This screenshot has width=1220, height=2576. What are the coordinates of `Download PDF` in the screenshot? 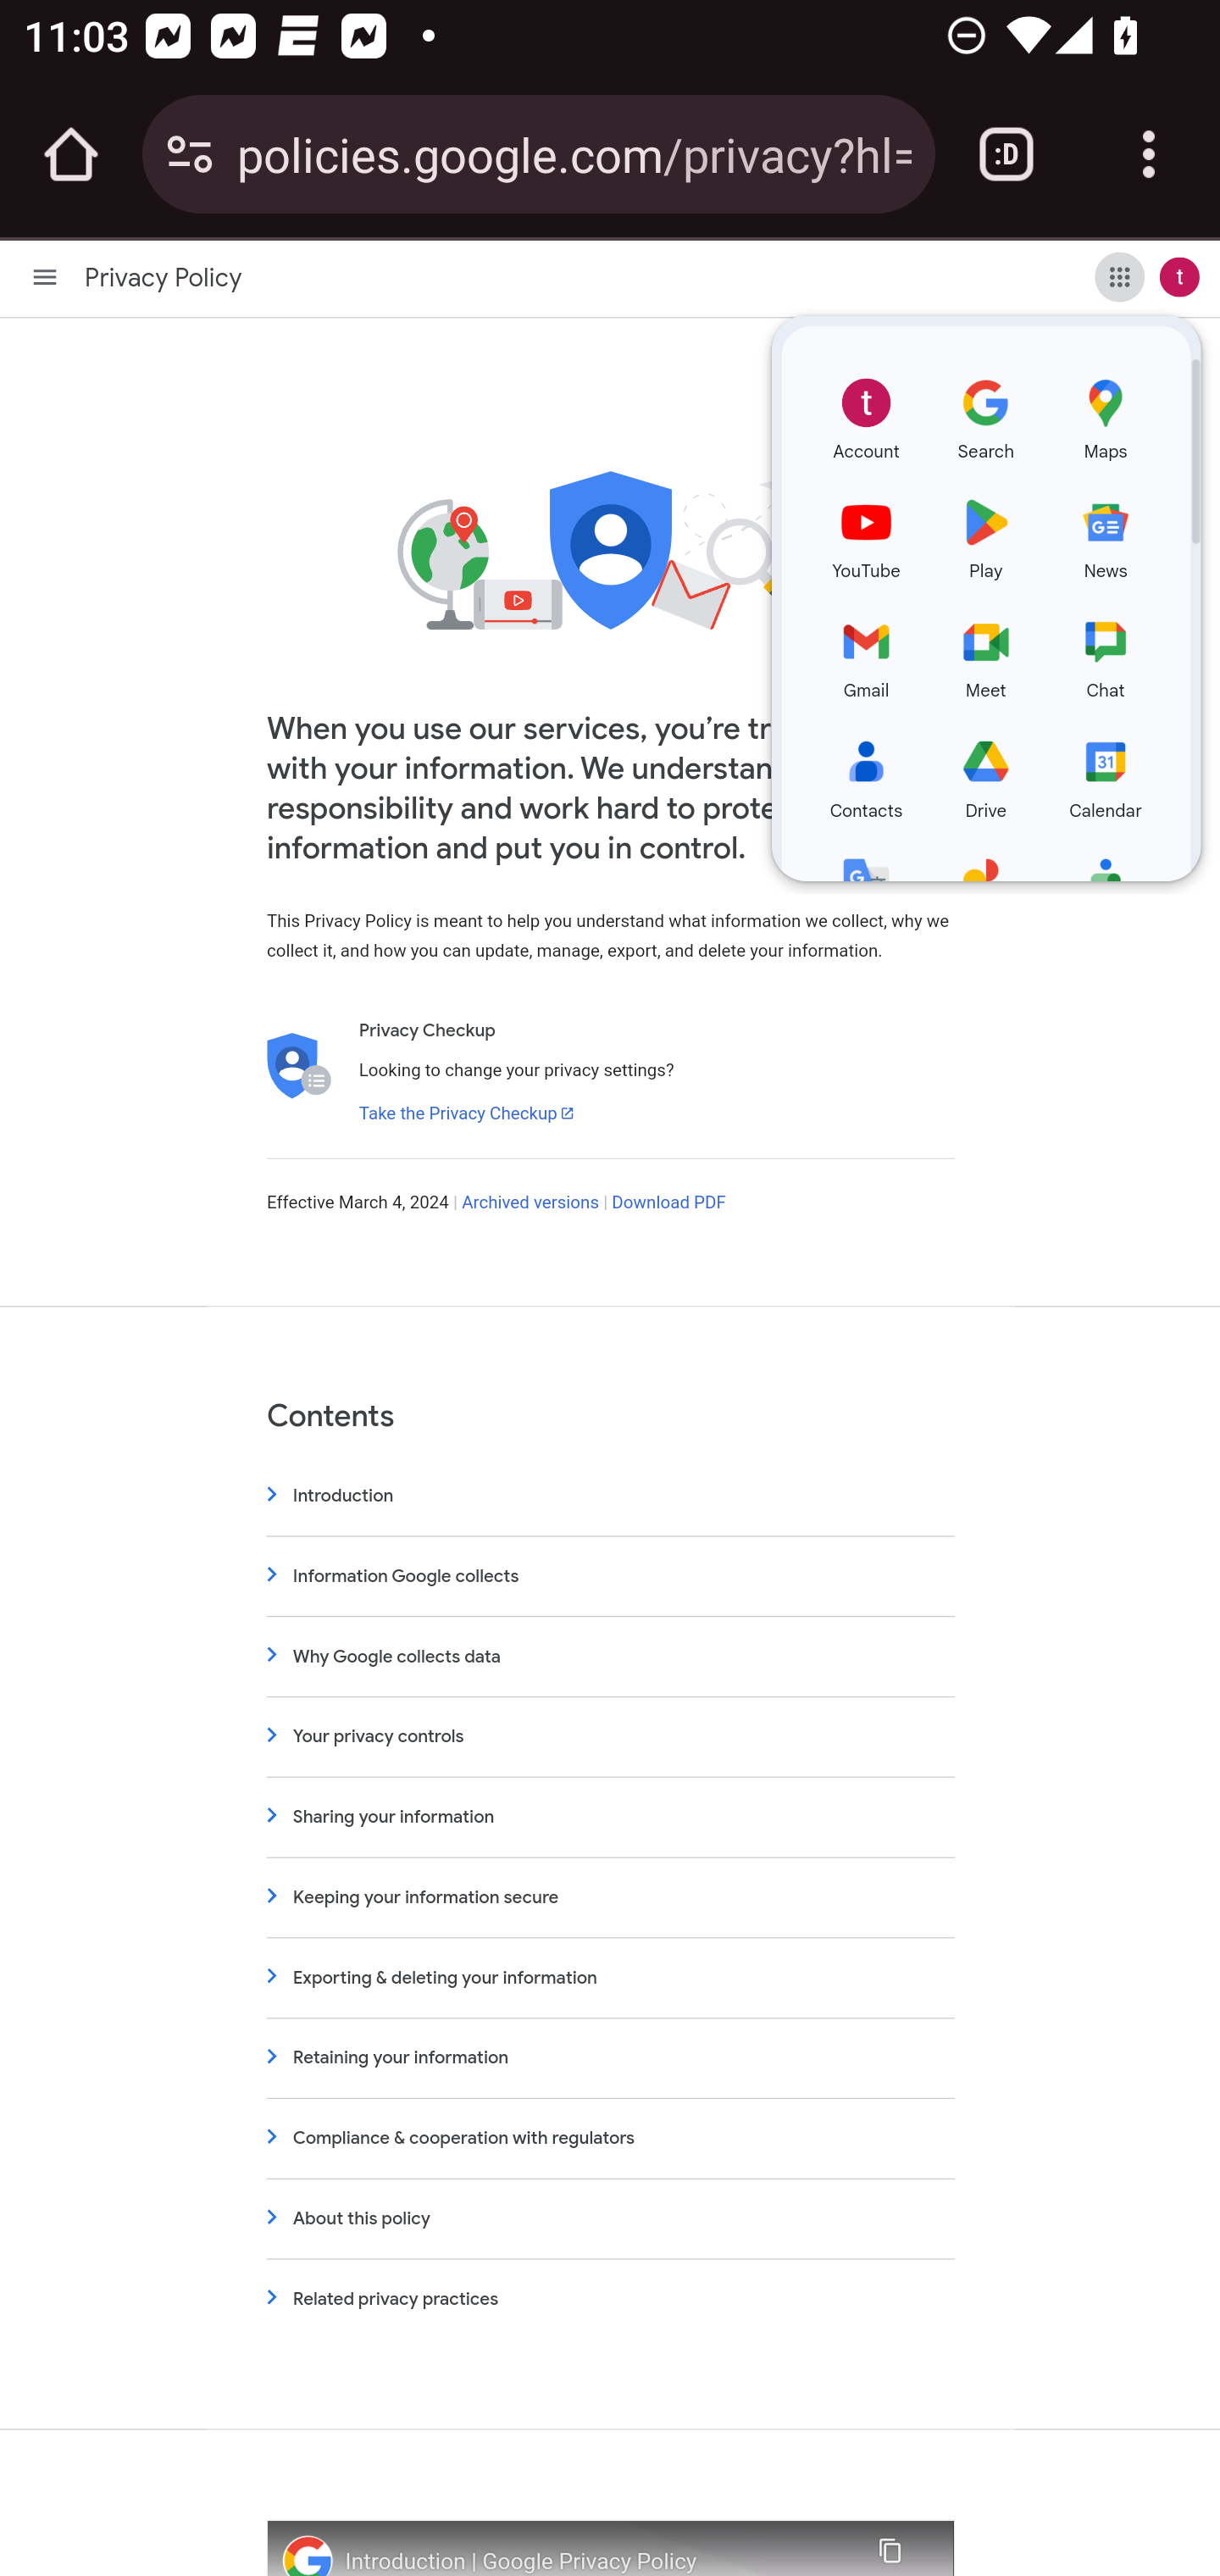 It's located at (668, 1202).